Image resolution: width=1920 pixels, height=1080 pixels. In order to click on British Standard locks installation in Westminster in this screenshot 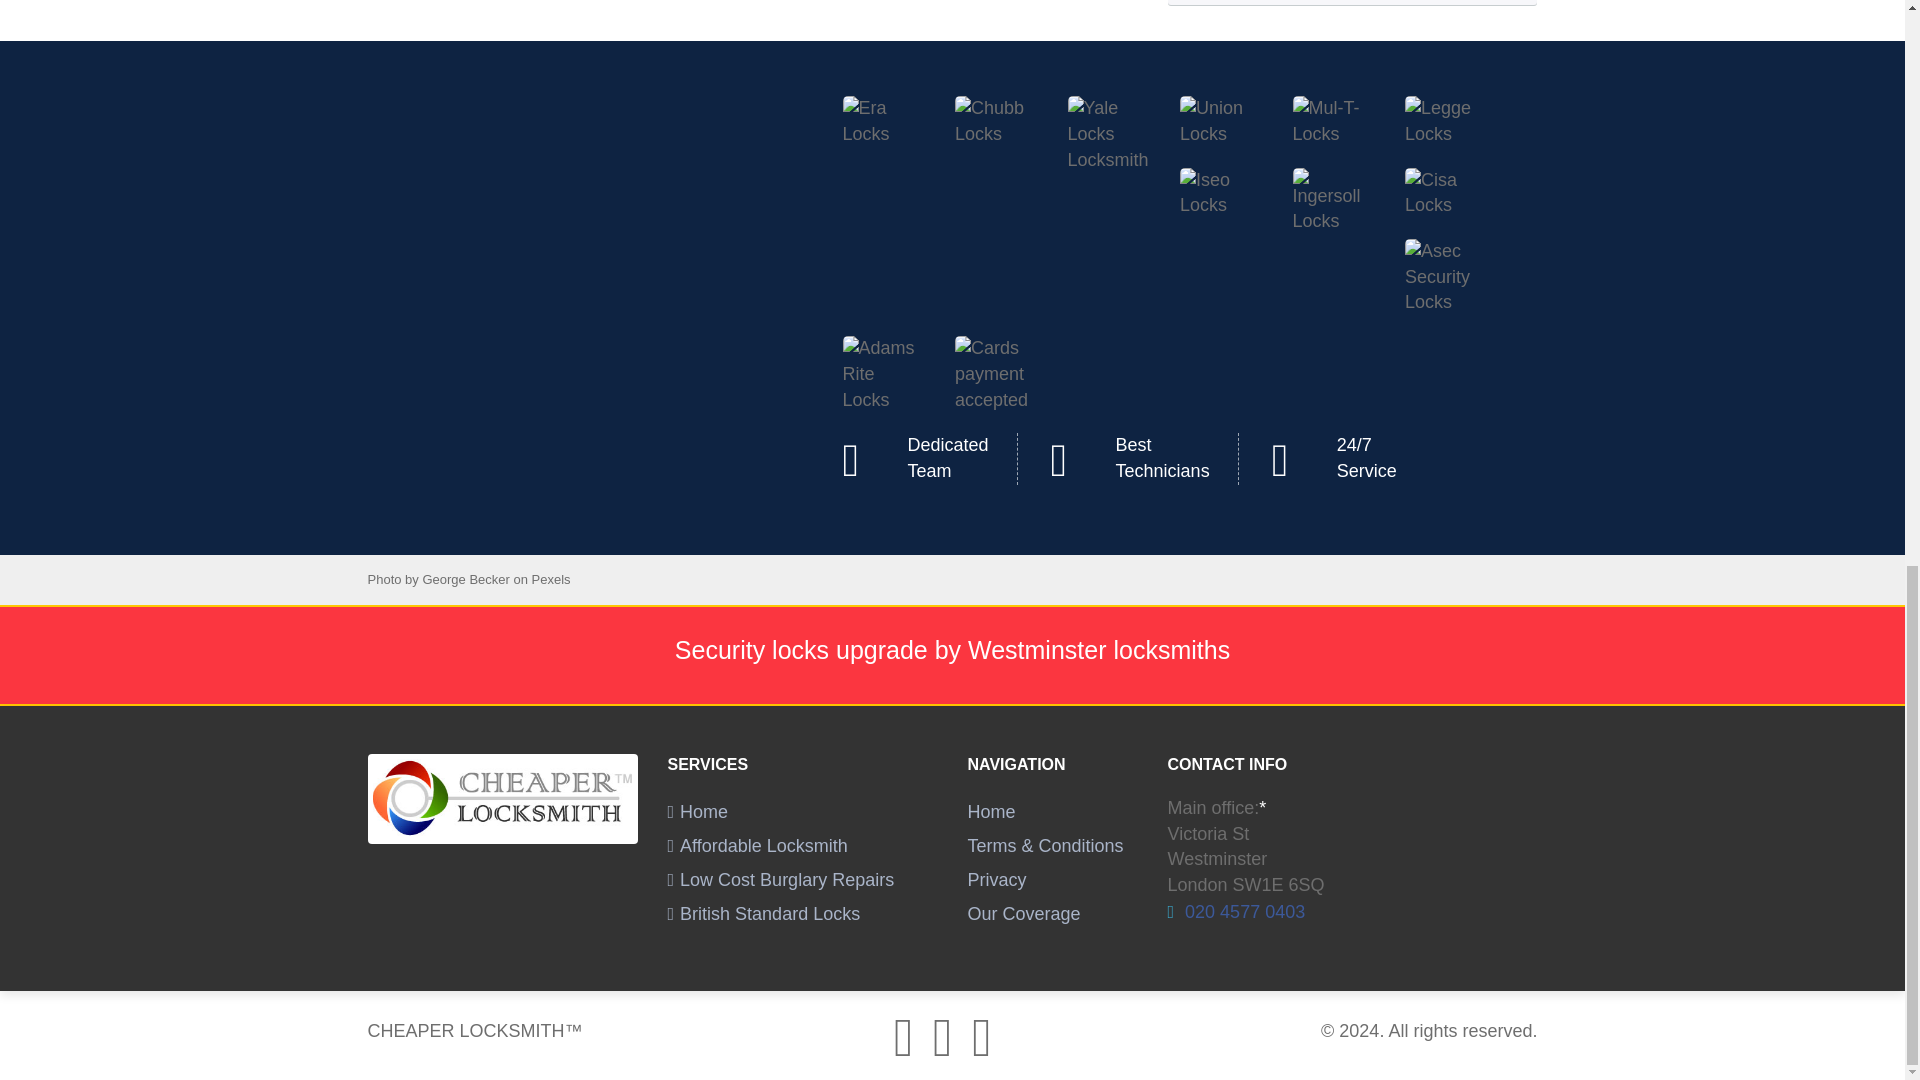, I will do `click(764, 914)`.